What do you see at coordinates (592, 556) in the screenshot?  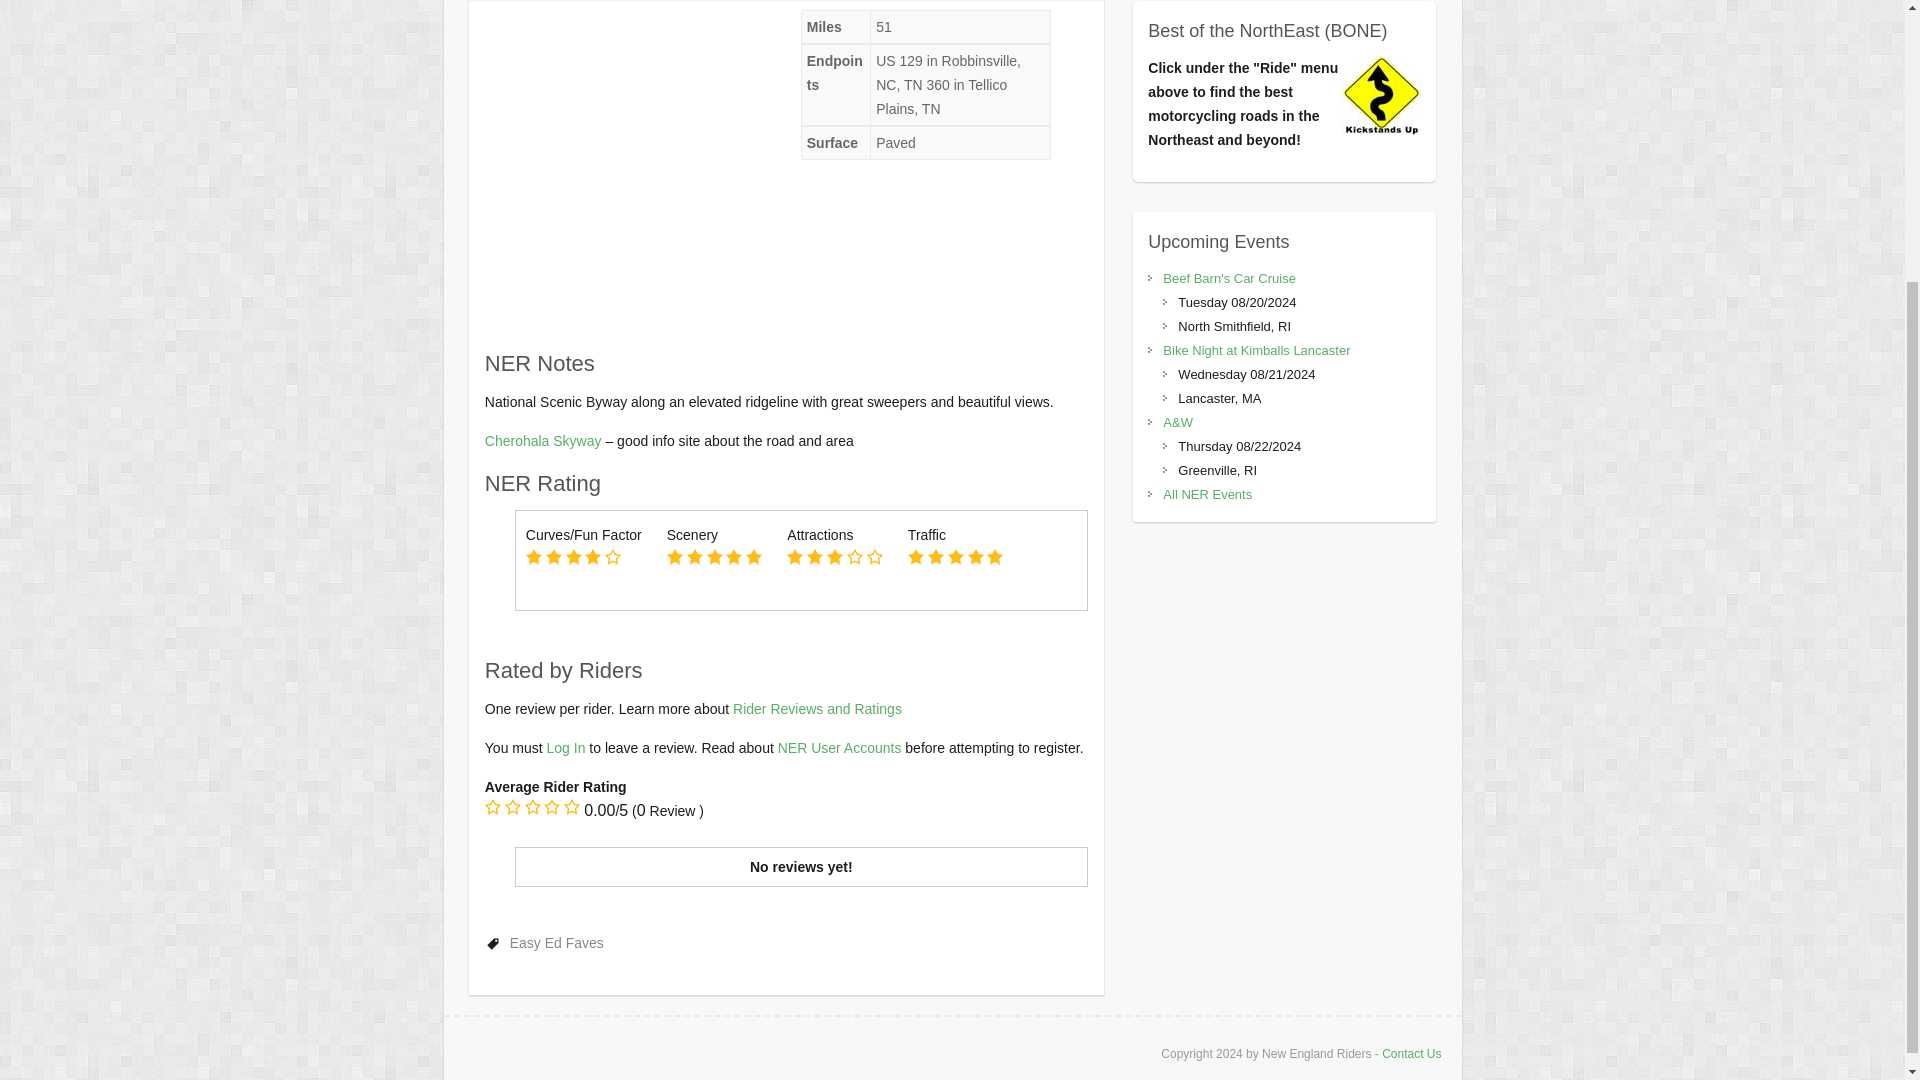 I see `More Curves Than Not` at bounding box center [592, 556].